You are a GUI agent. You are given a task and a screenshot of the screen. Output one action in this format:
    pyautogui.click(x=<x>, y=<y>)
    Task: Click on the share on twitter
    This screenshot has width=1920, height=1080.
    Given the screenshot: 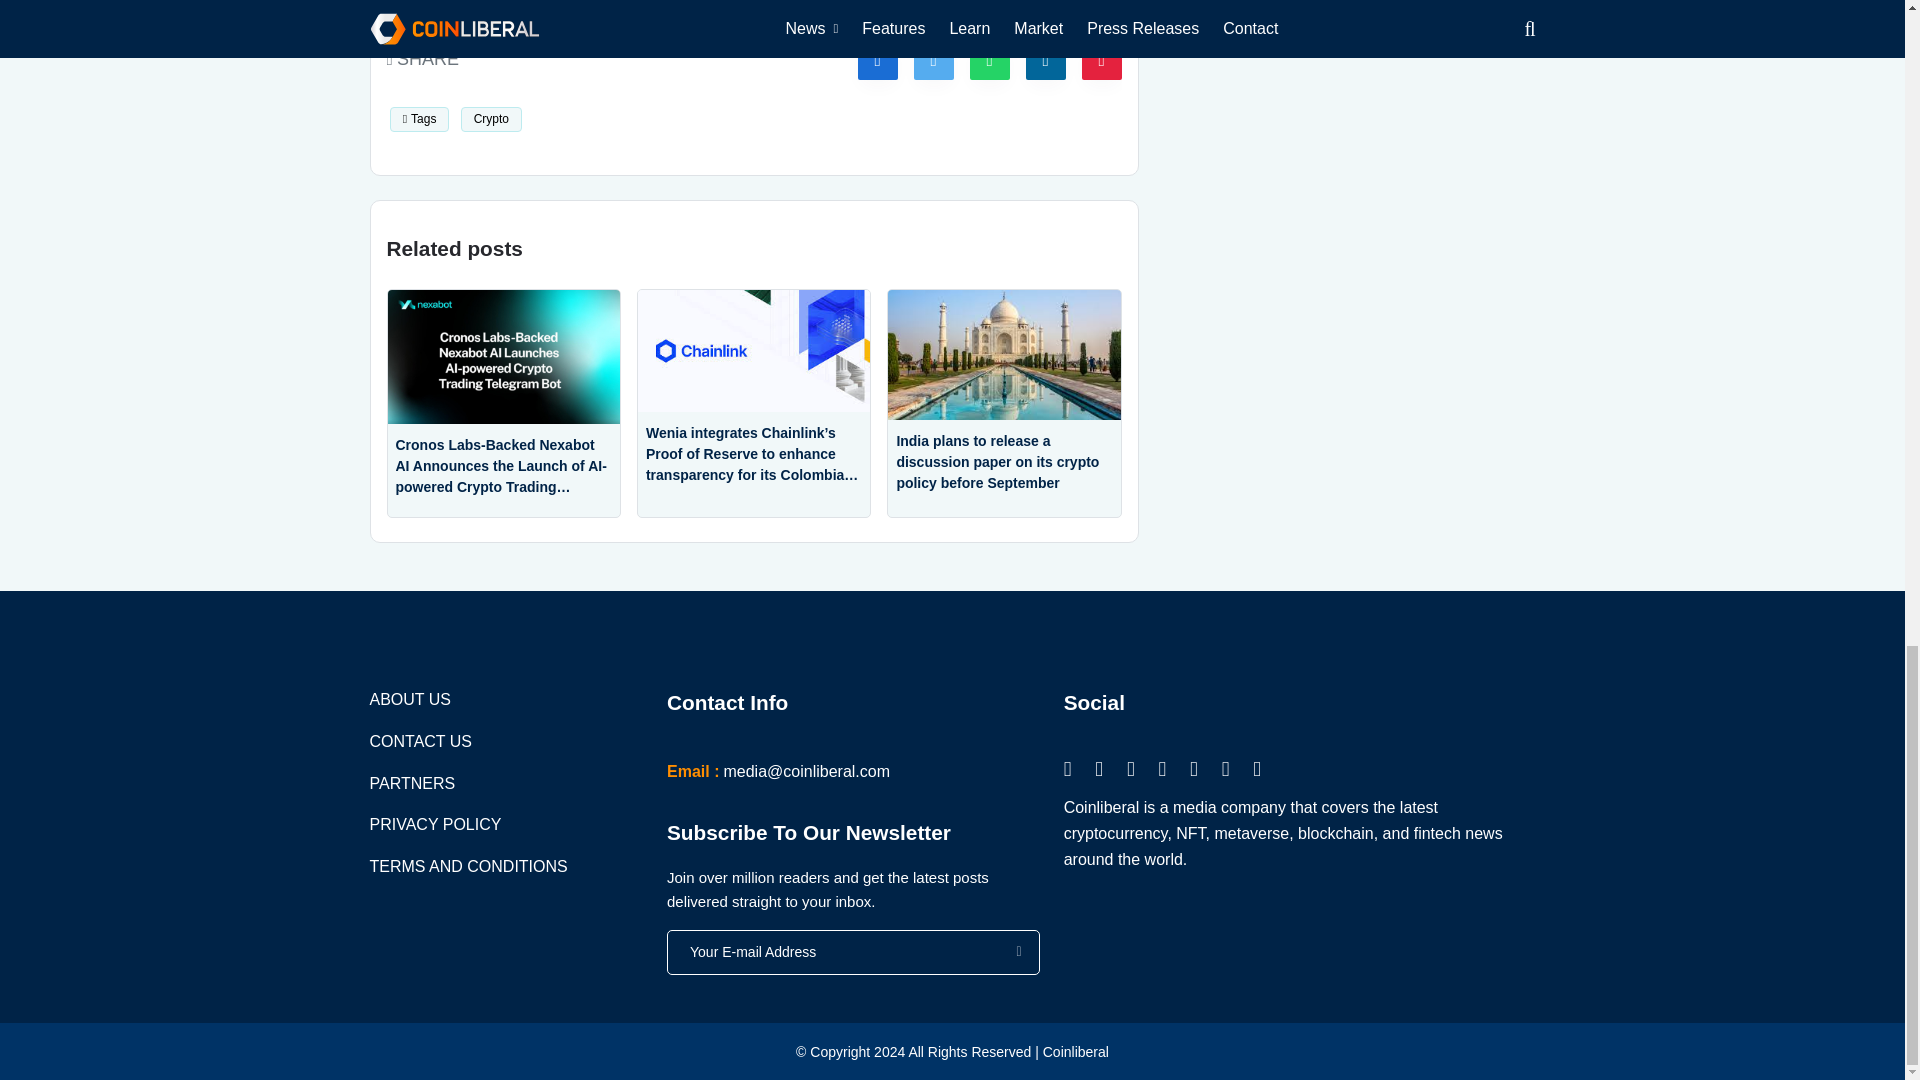 What is the action you would take?
    pyautogui.click(x=934, y=59)
    